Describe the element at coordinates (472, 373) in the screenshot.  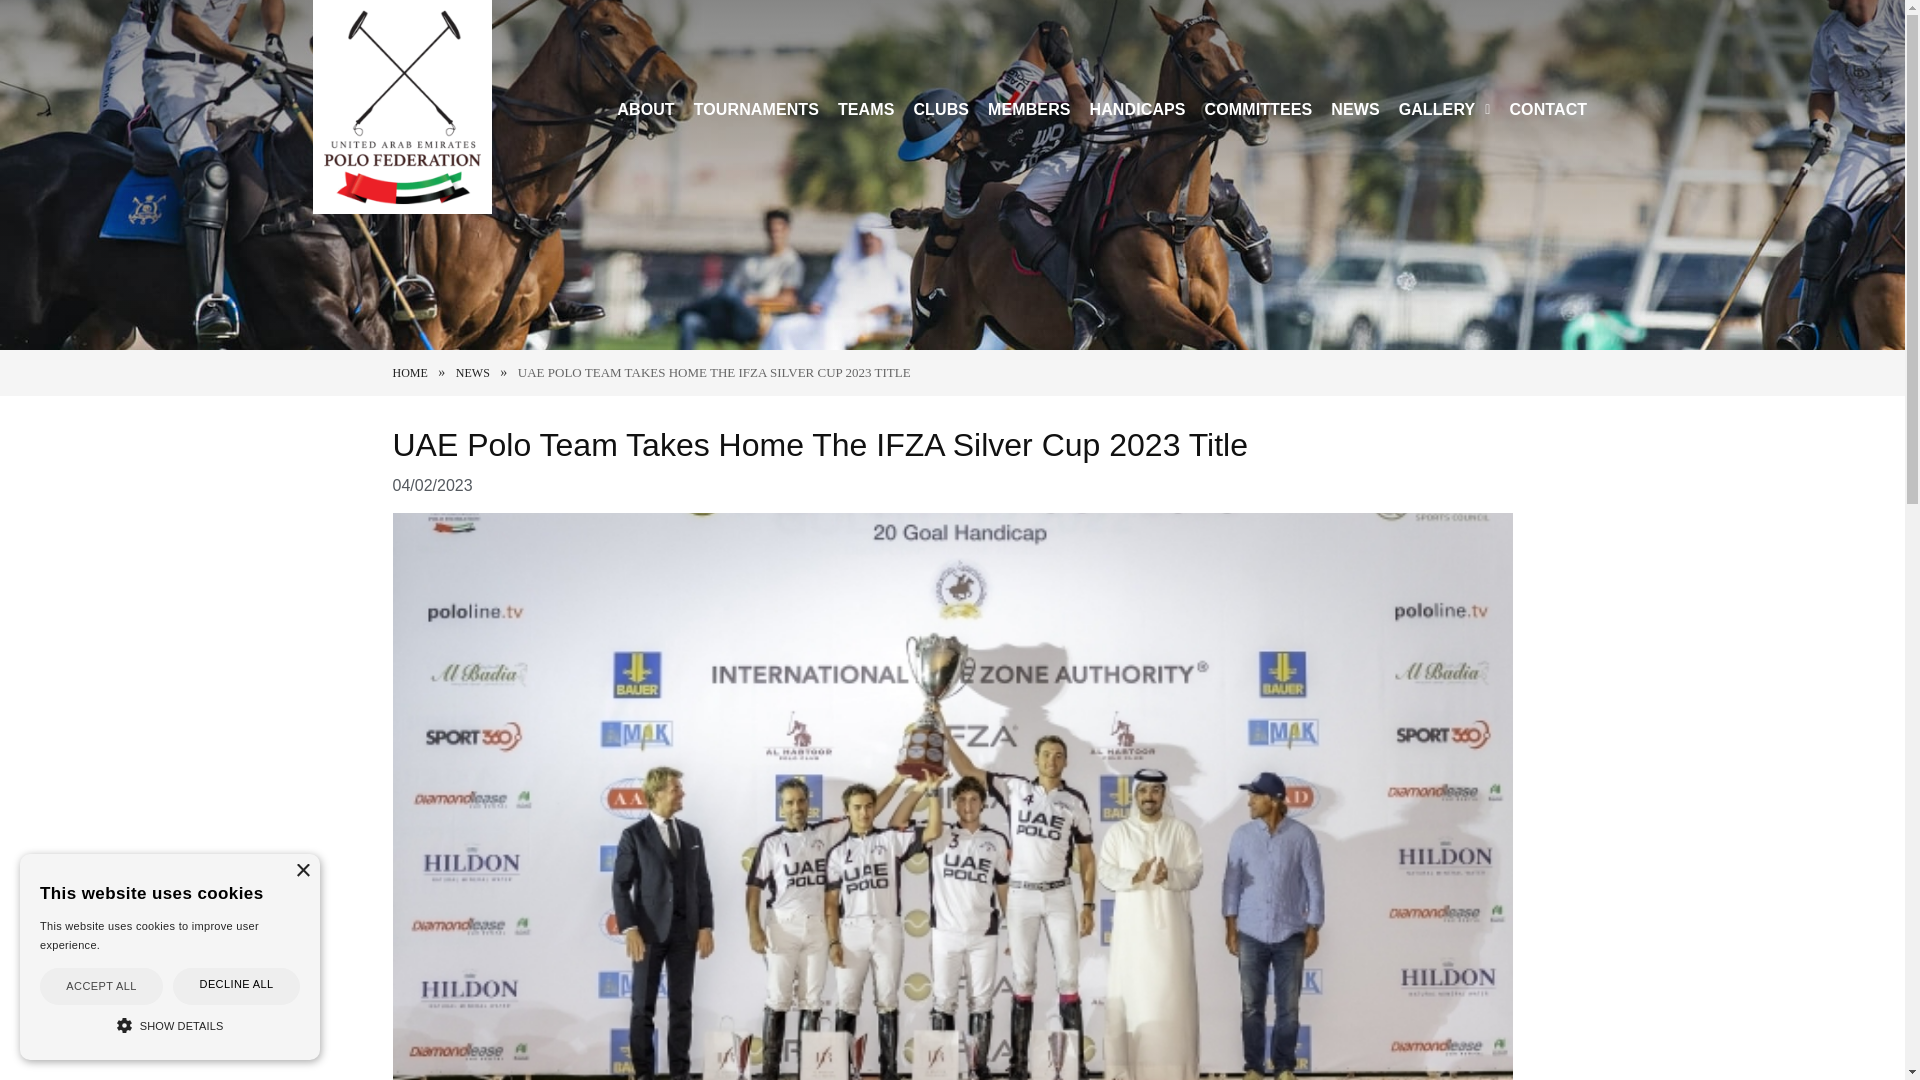
I see `NEWS` at that location.